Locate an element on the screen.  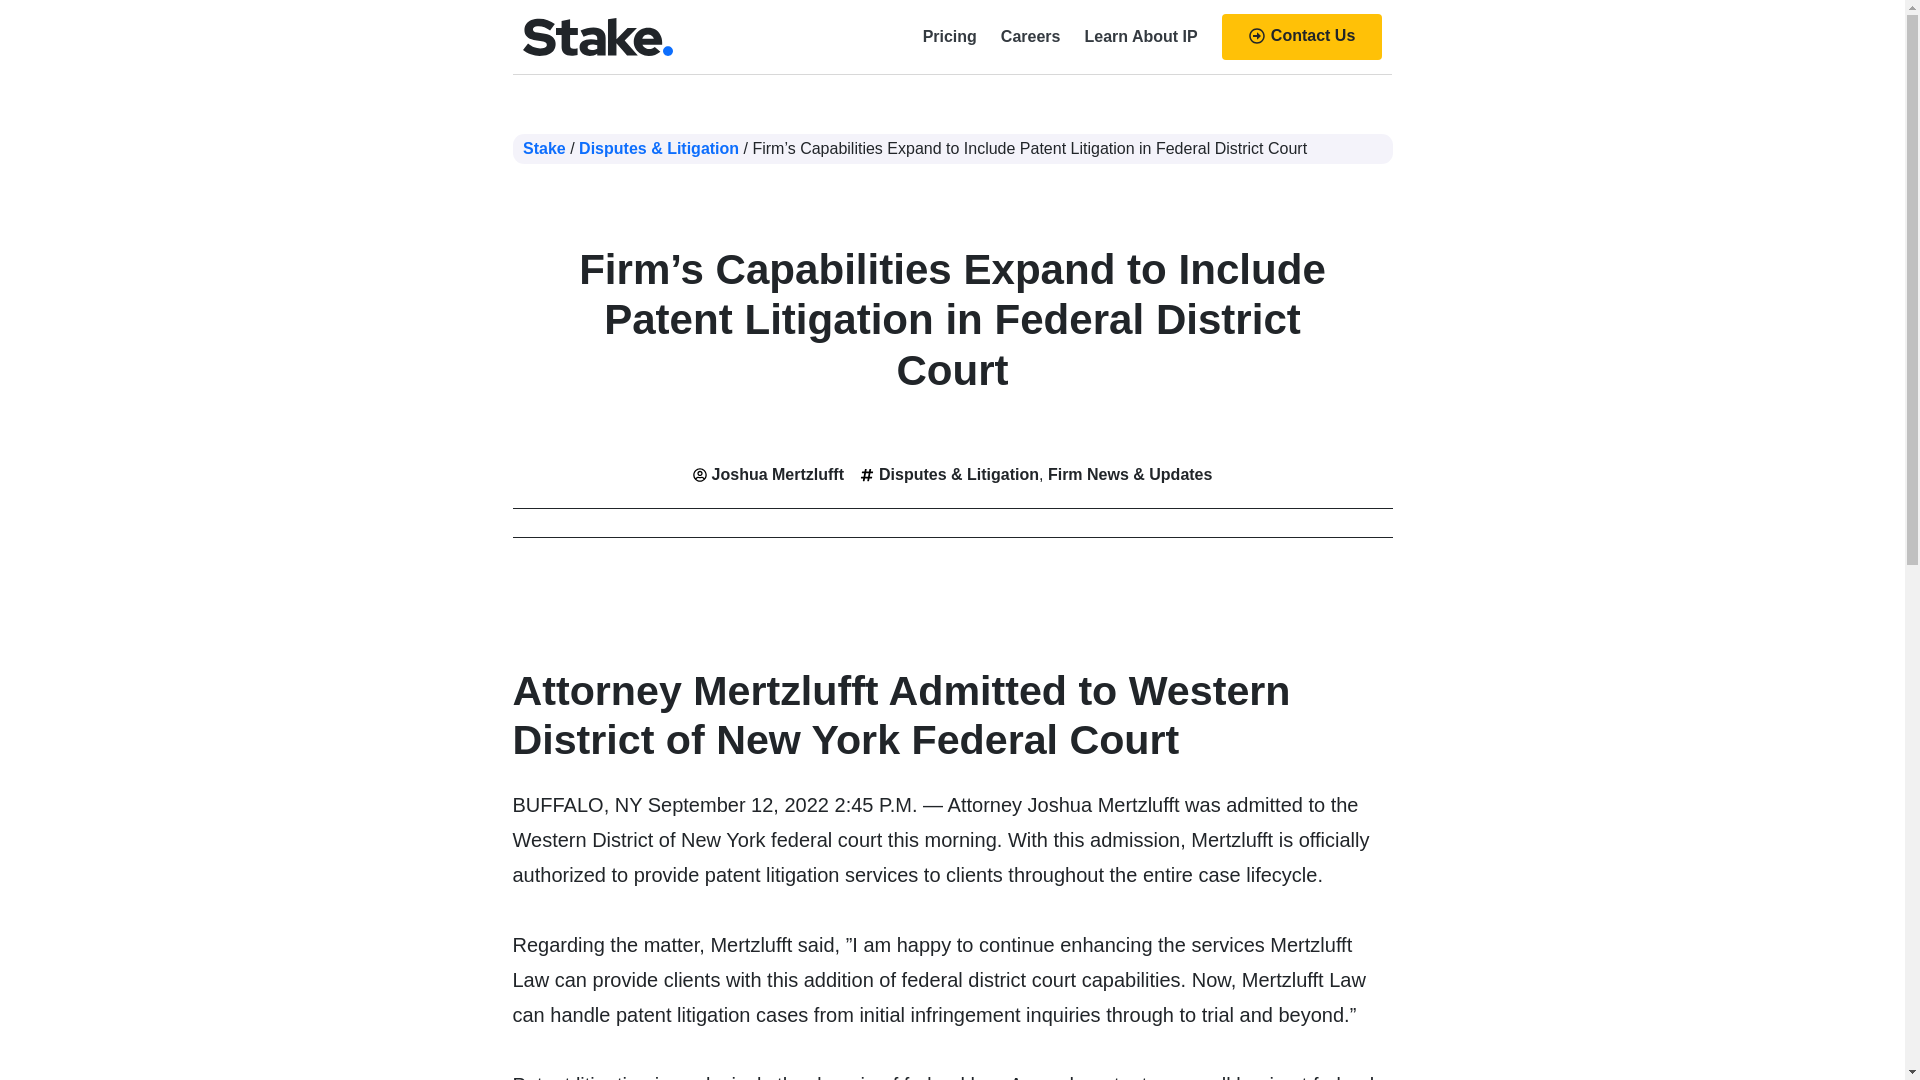
Contact Us is located at coordinates (1302, 37).